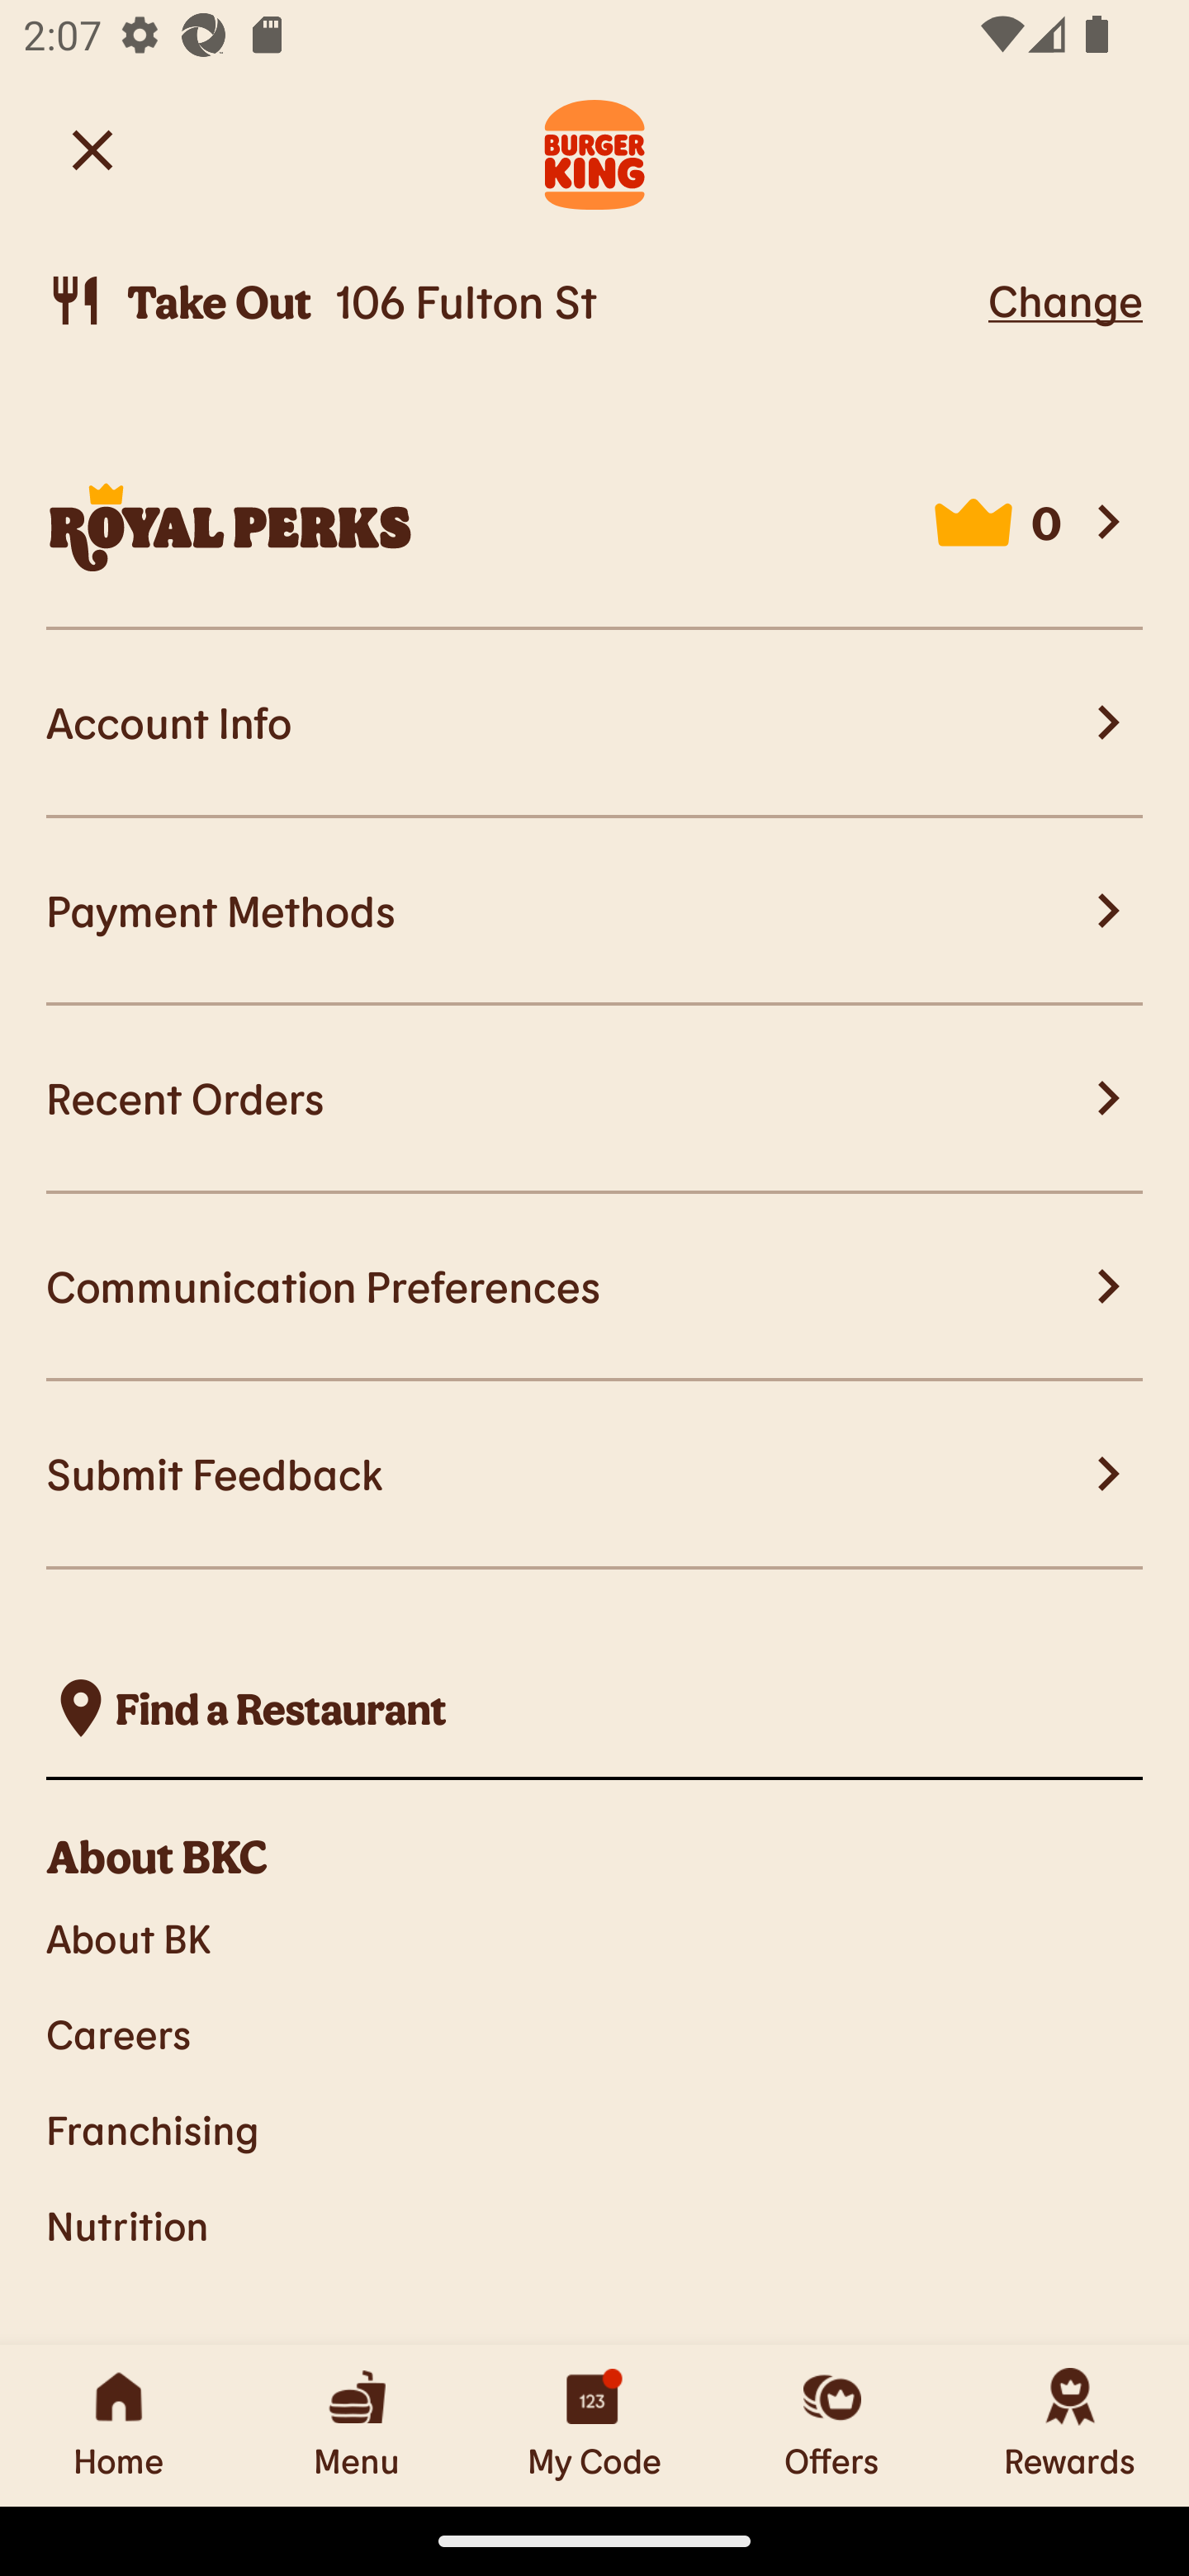 The height and width of the screenshot is (2576, 1189). What do you see at coordinates (594, 2425) in the screenshot?
I see `My Code` at bounding box center [594, 2425].